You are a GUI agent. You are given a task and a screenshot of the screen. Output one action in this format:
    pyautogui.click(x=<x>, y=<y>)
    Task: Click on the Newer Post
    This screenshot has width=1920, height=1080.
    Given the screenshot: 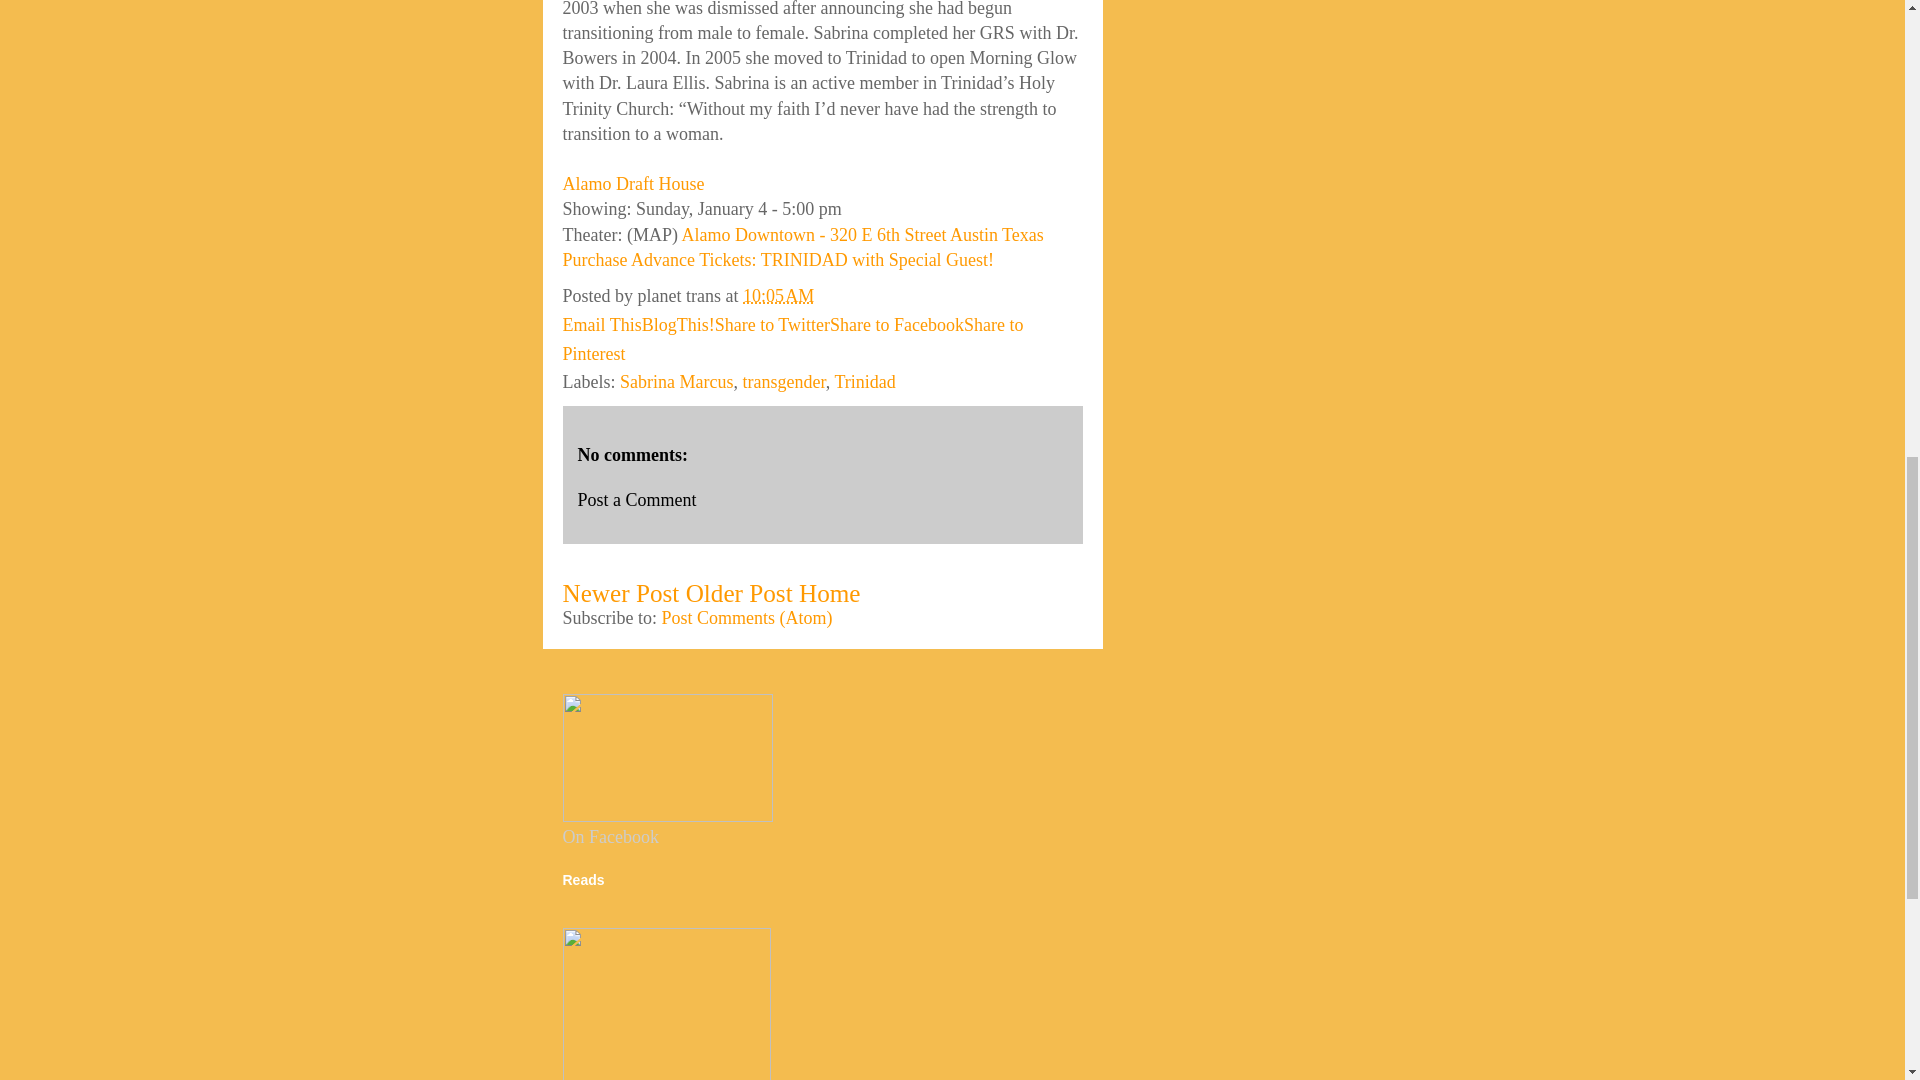 What is the action you would take?
    pyautogui.click(x=620, y=592)
    